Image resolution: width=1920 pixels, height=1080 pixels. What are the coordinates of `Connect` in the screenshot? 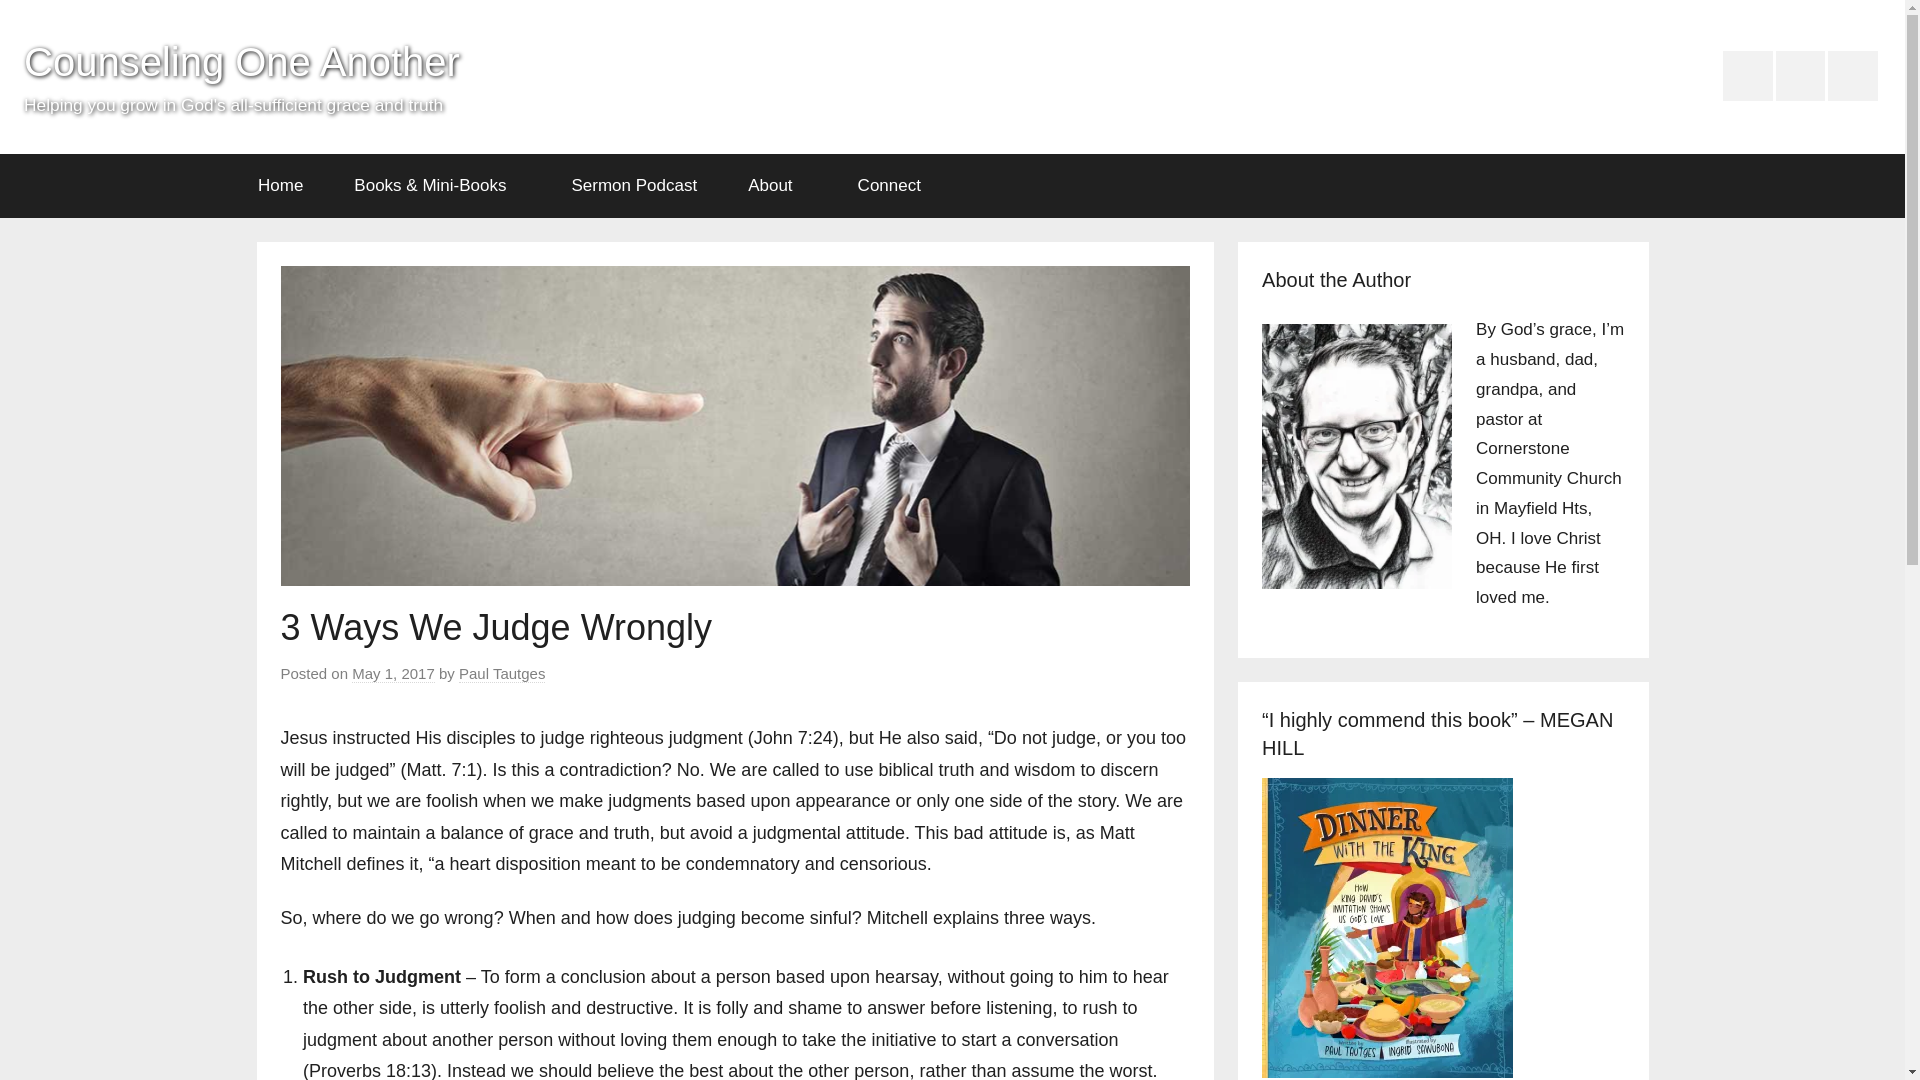 It's located at (896, 186).